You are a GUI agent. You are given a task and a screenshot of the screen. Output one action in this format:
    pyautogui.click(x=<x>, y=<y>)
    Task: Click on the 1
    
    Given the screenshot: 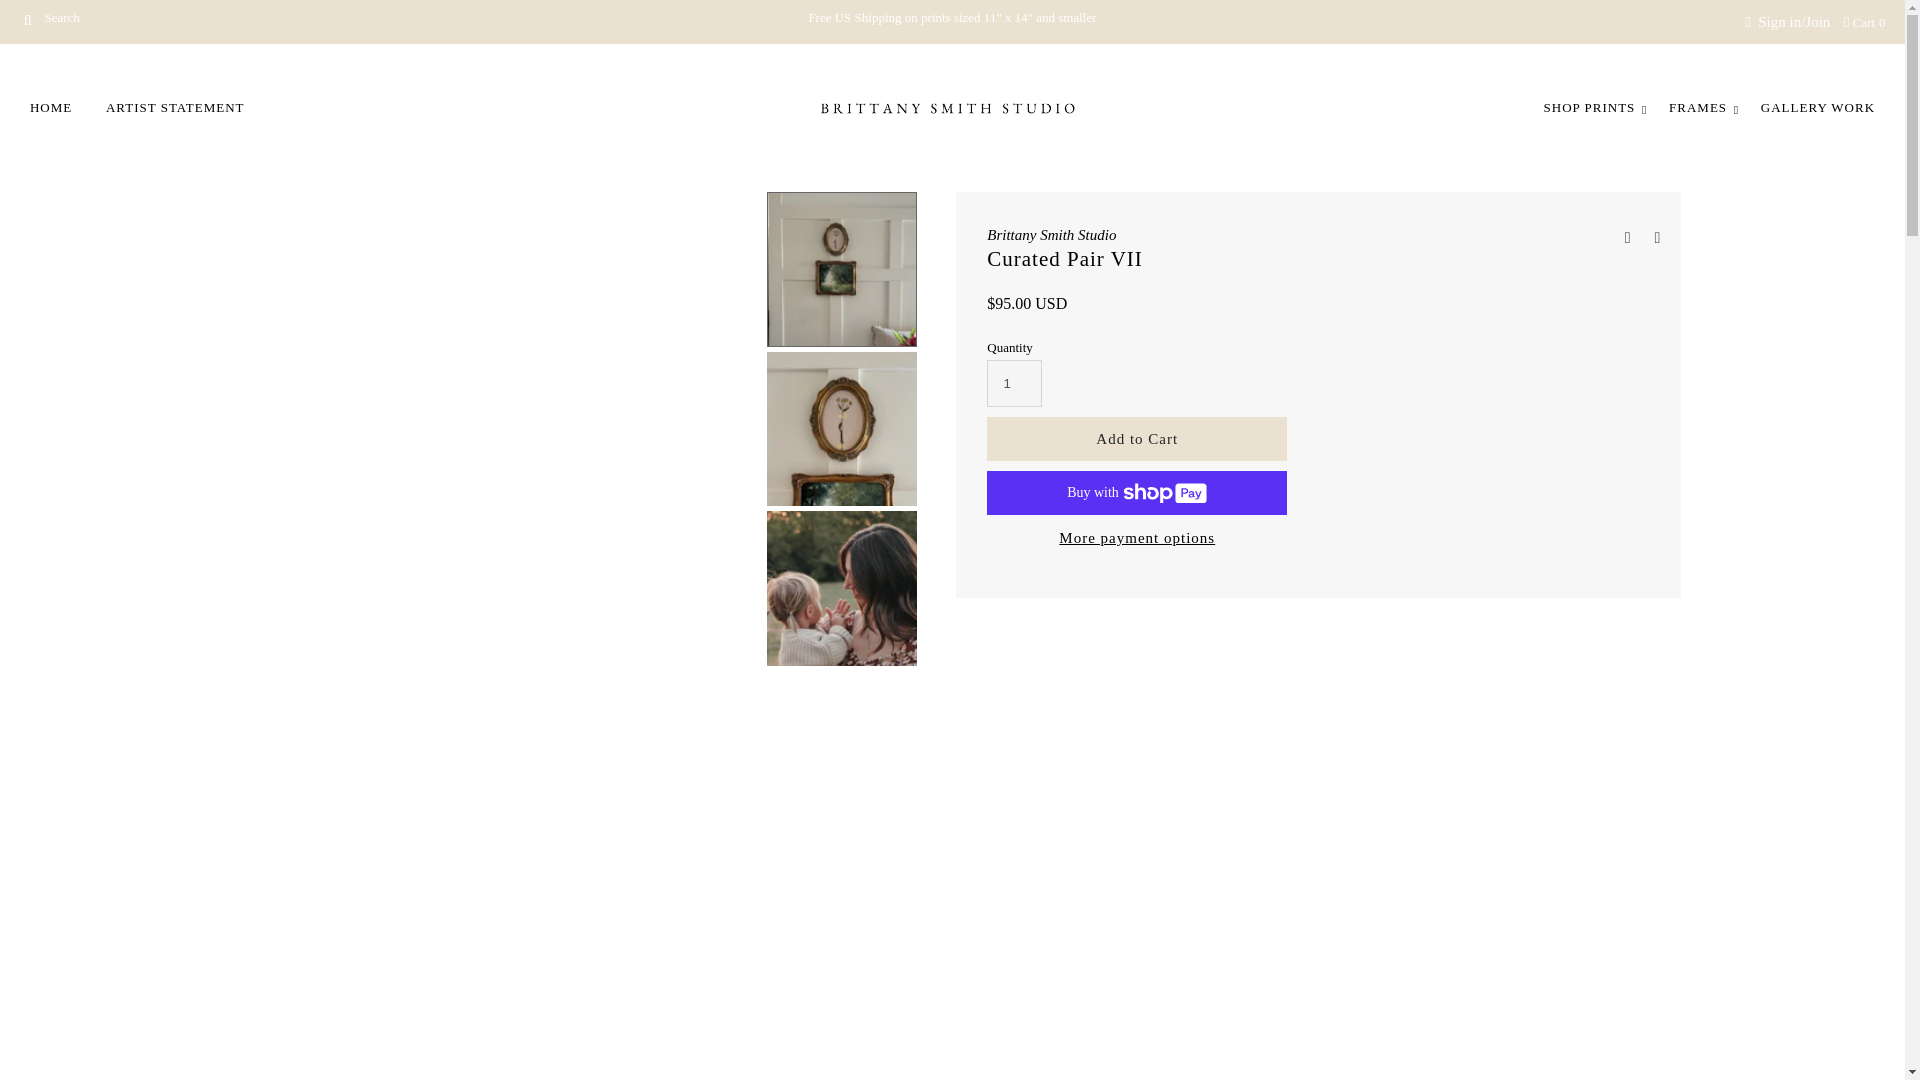 What is the action you would take?
    pyautogui.click(x=1014, y=383)
    